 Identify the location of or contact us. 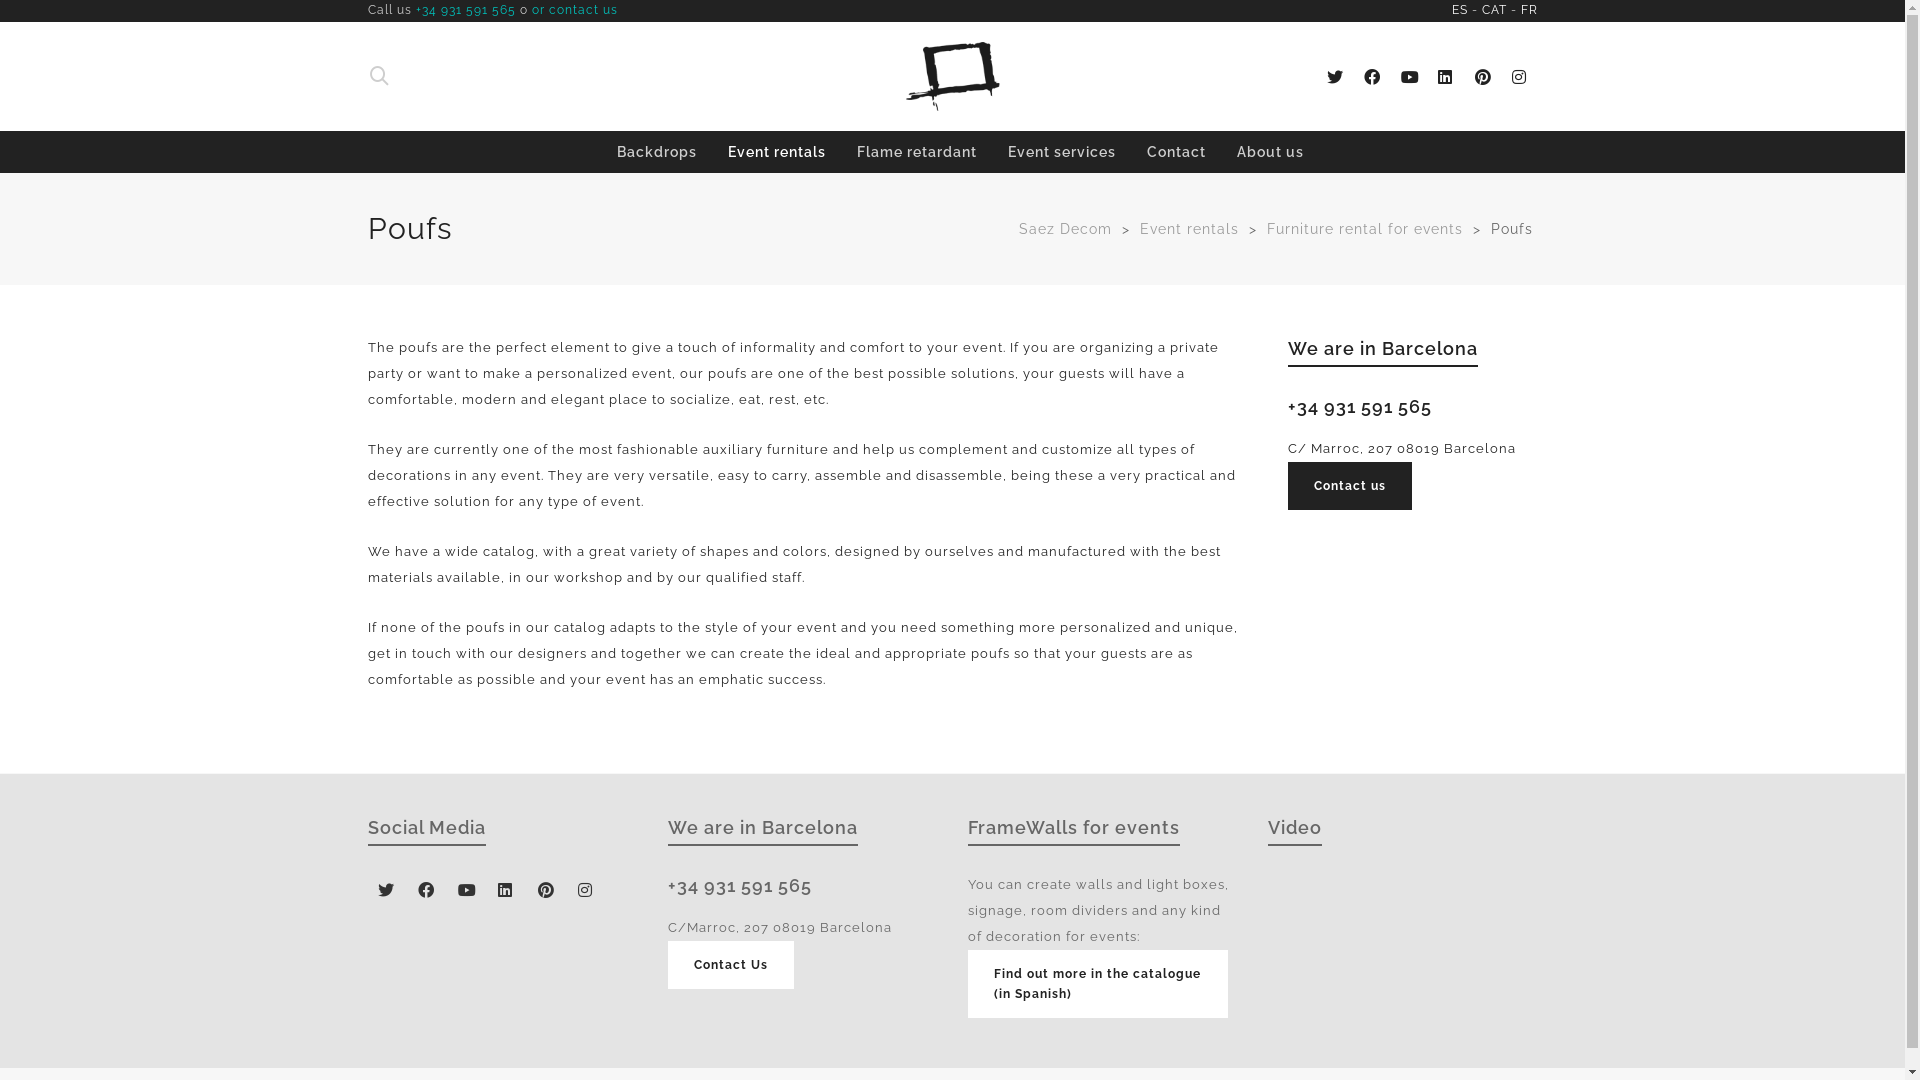
(575, 10).